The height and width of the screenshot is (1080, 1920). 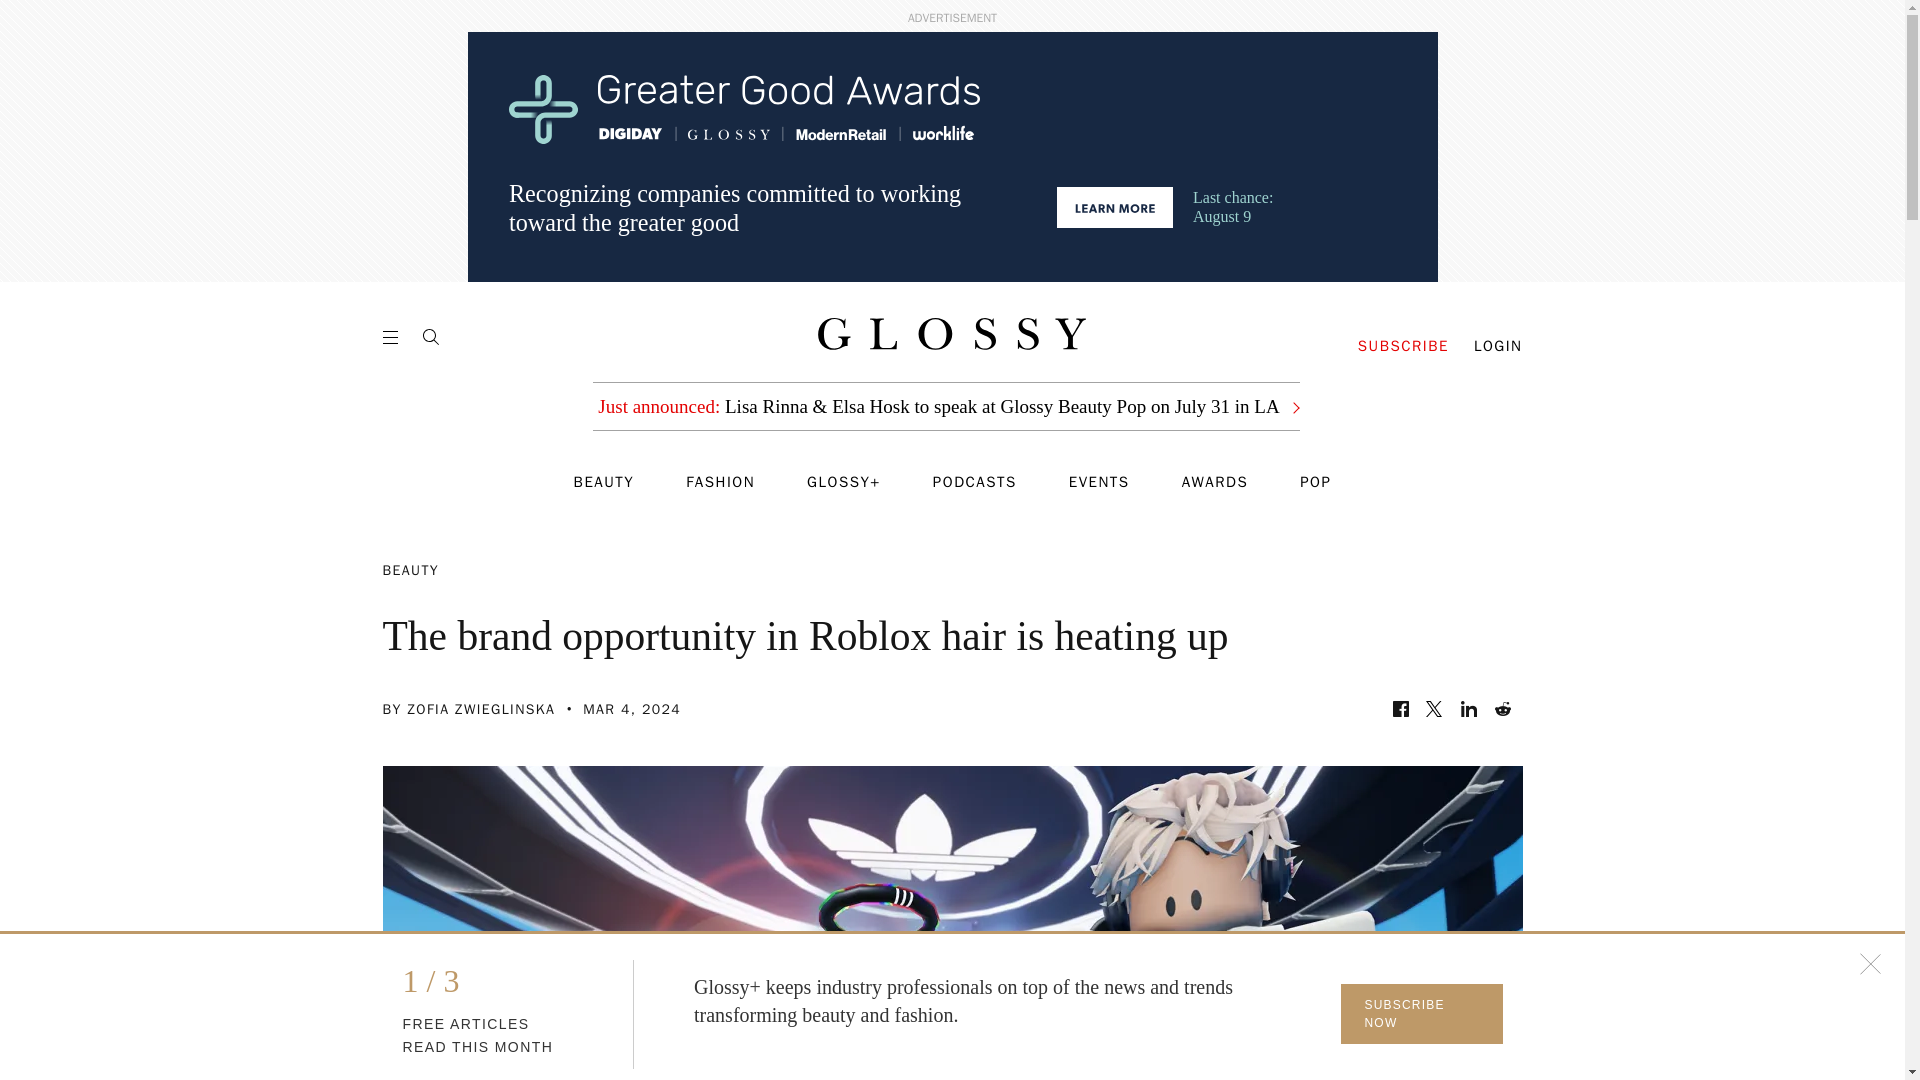 What do you see at coordinates (604, 482) in the screenshot?
I see `BEAUTY` at bounding box center [604, 482].